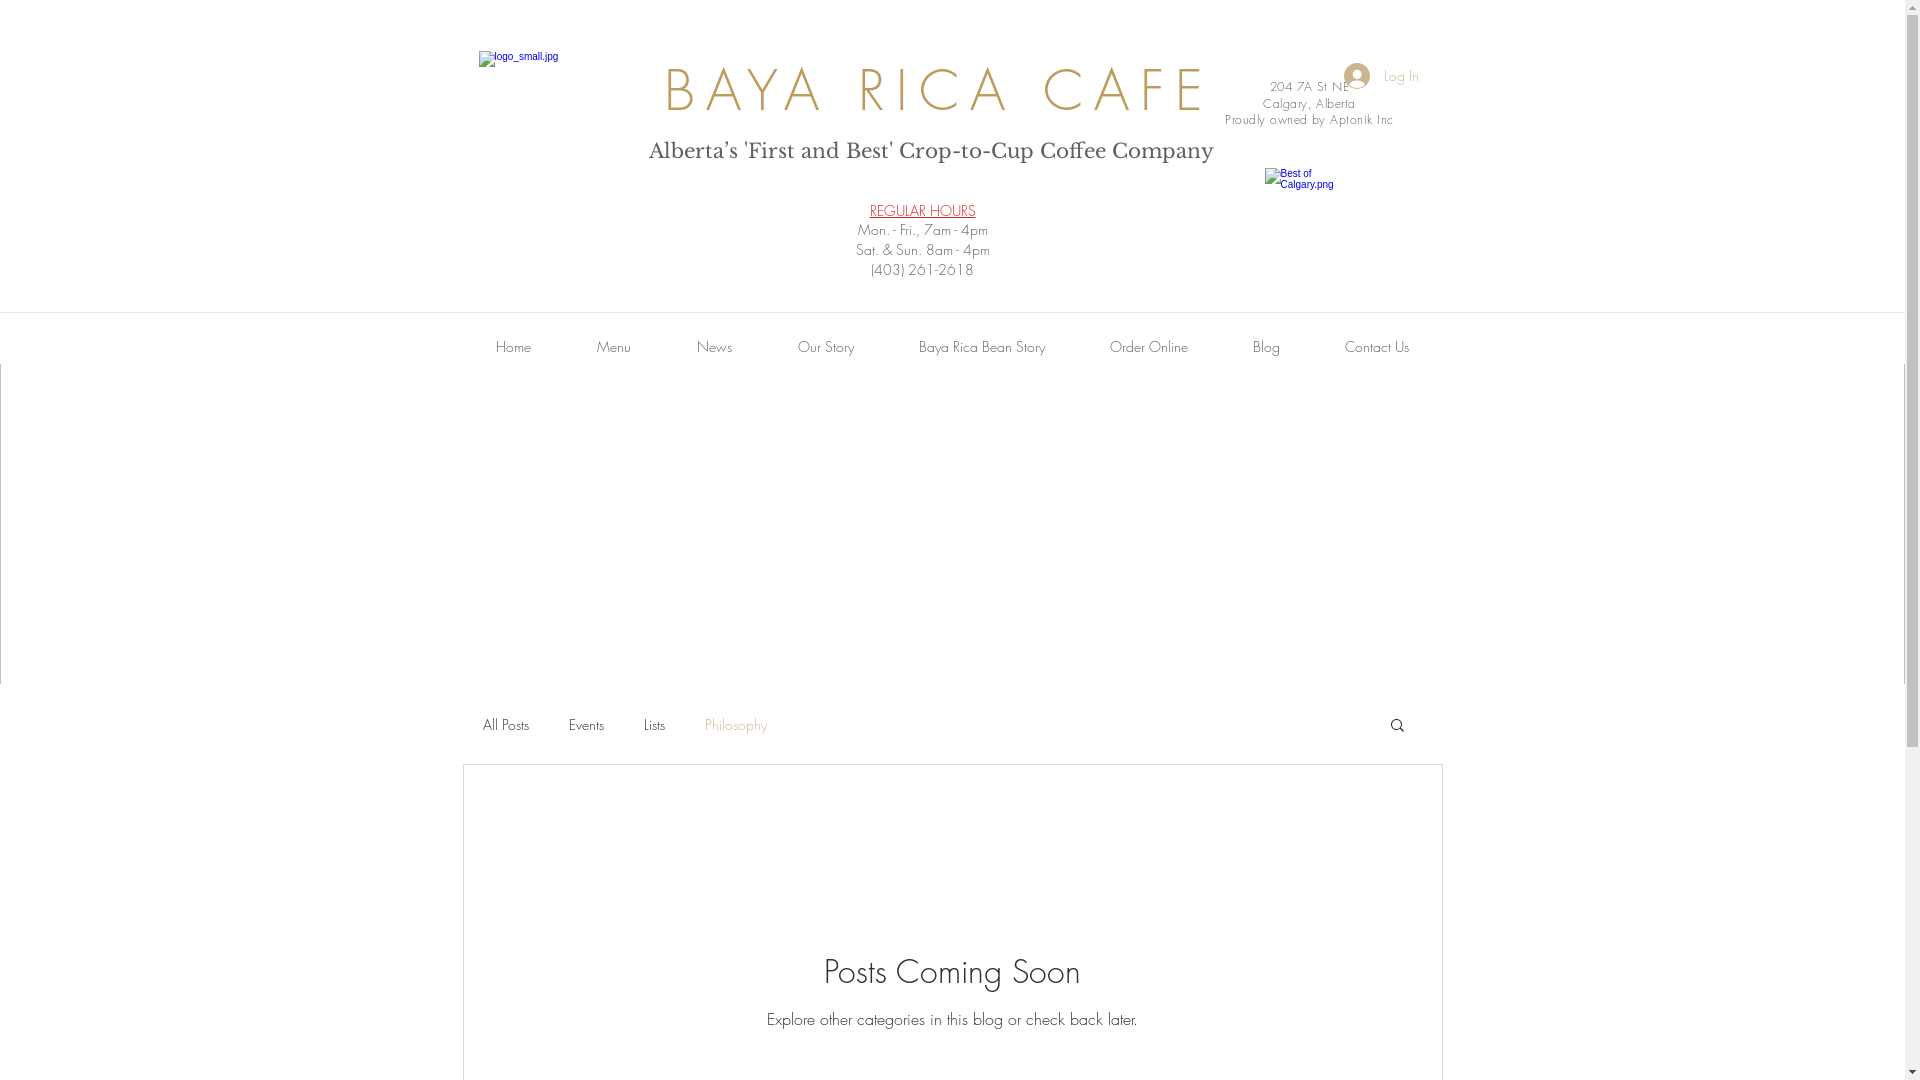 Image resolution: width=1920 pixels, height=1080 pixels. I want to click on Blog, so click(1266, 347).